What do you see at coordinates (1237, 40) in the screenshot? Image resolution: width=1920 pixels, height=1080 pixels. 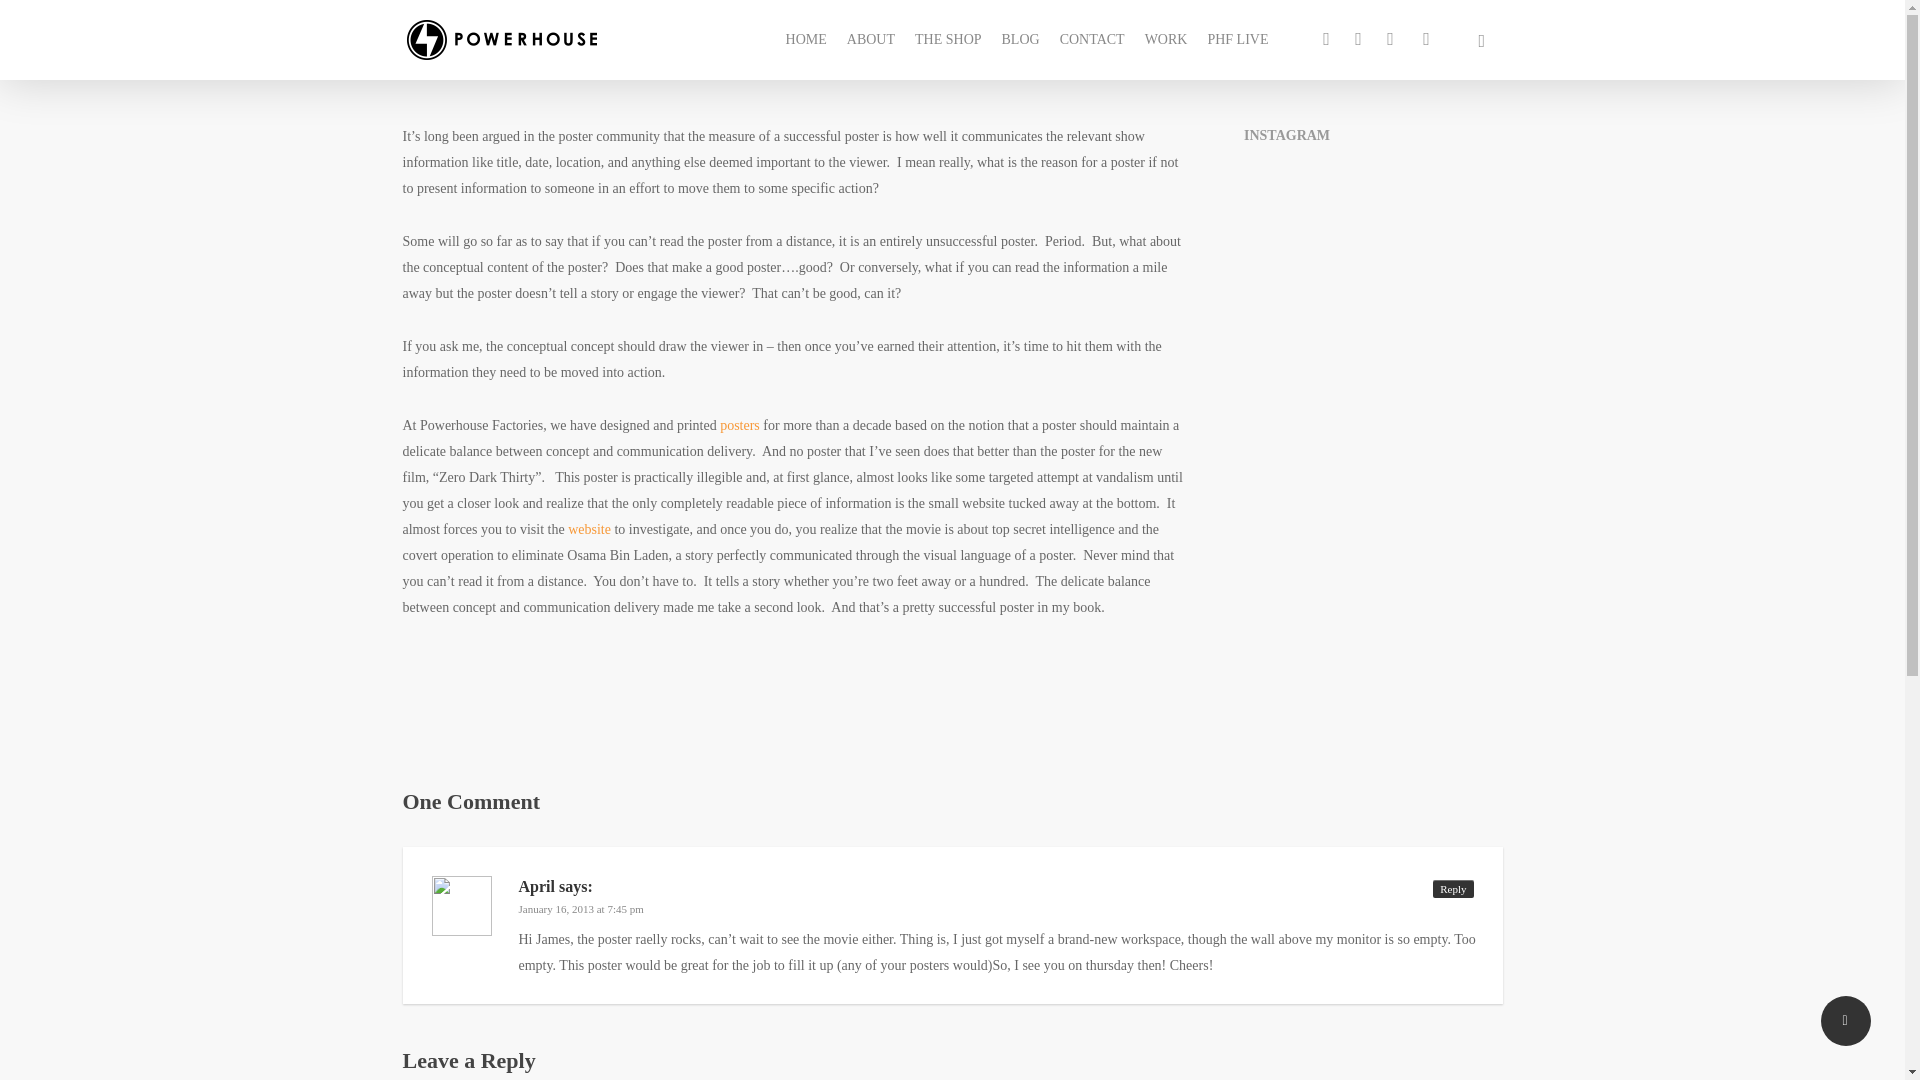 I see `PHF LIVE` at bounding box center [1237, 40].